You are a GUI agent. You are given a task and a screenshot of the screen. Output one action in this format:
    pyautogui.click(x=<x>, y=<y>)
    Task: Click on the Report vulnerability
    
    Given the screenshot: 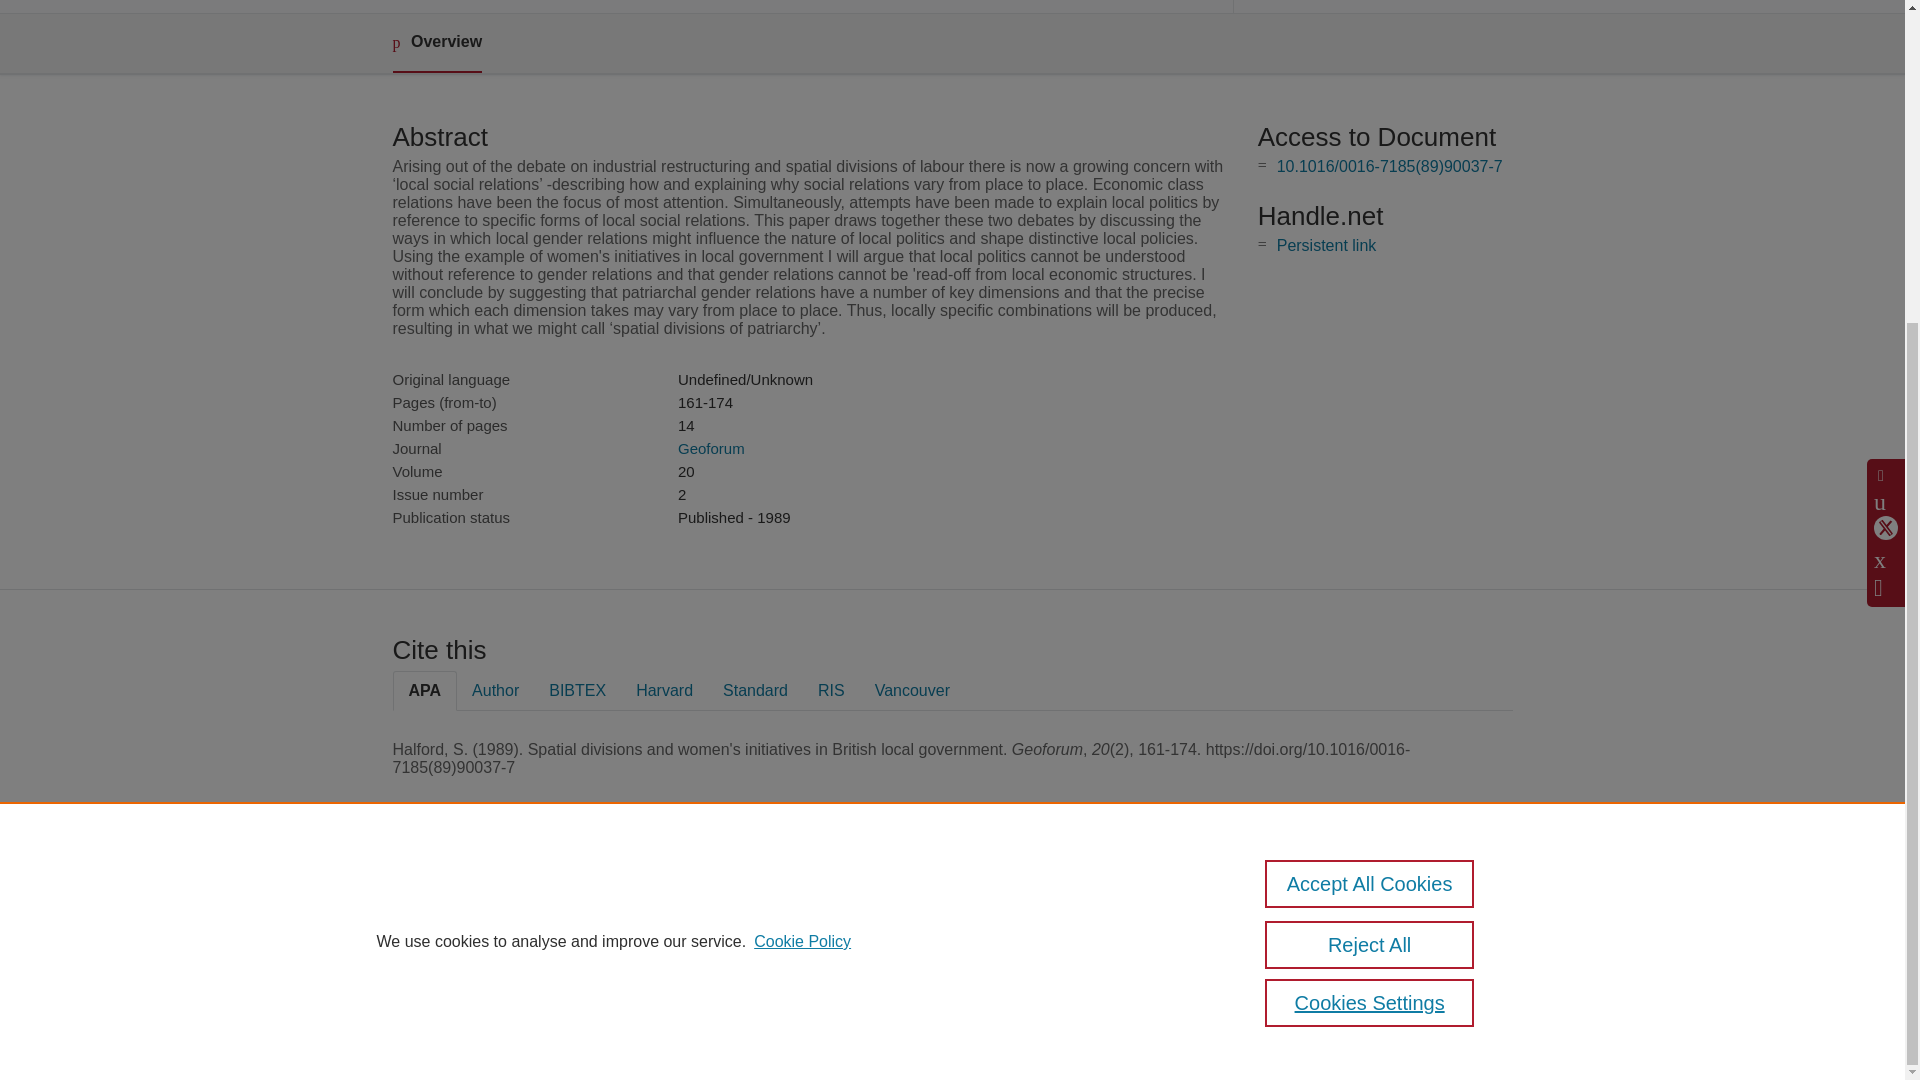 What is the action you would take?
    pyautogui.click(x=1400, y=976)
    